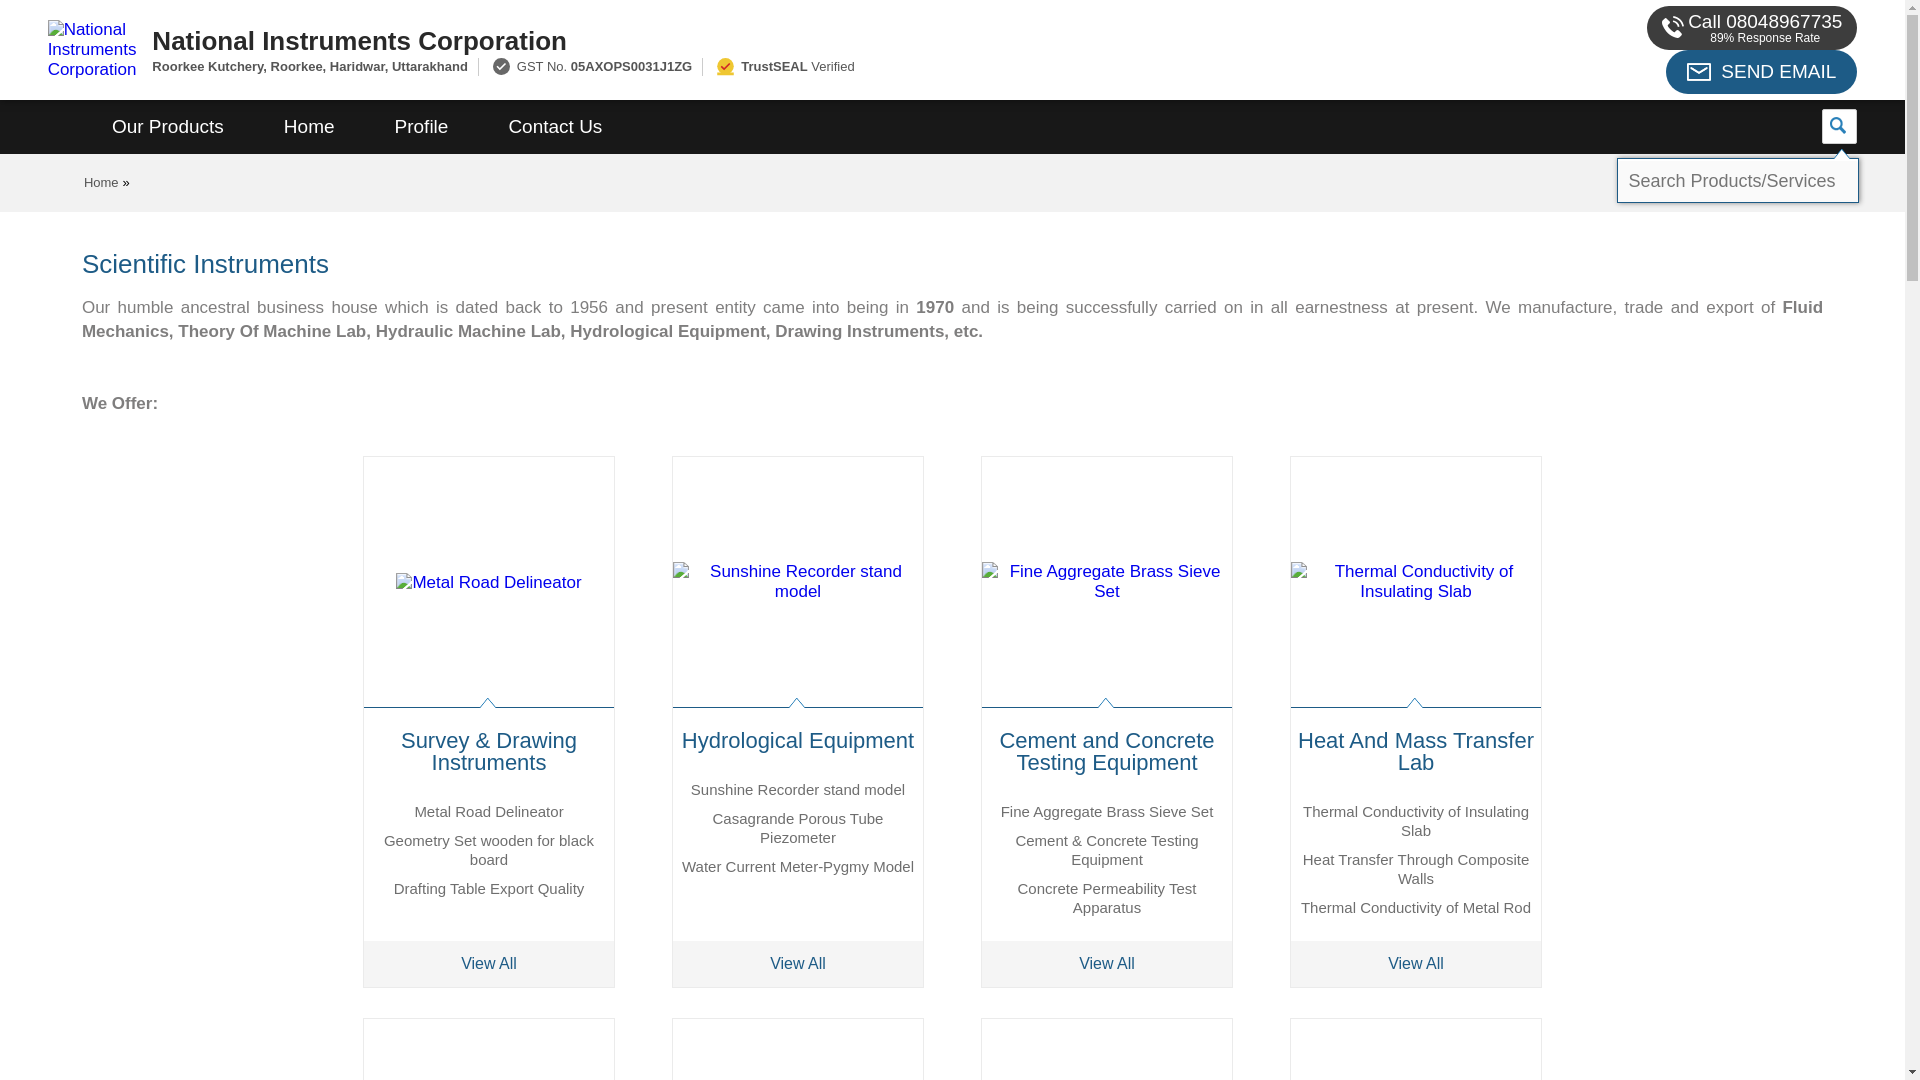 The width and height of the screenshot is (1920, 1080). I want to click on Geometry Set wooden for black board, so click(488, 850).